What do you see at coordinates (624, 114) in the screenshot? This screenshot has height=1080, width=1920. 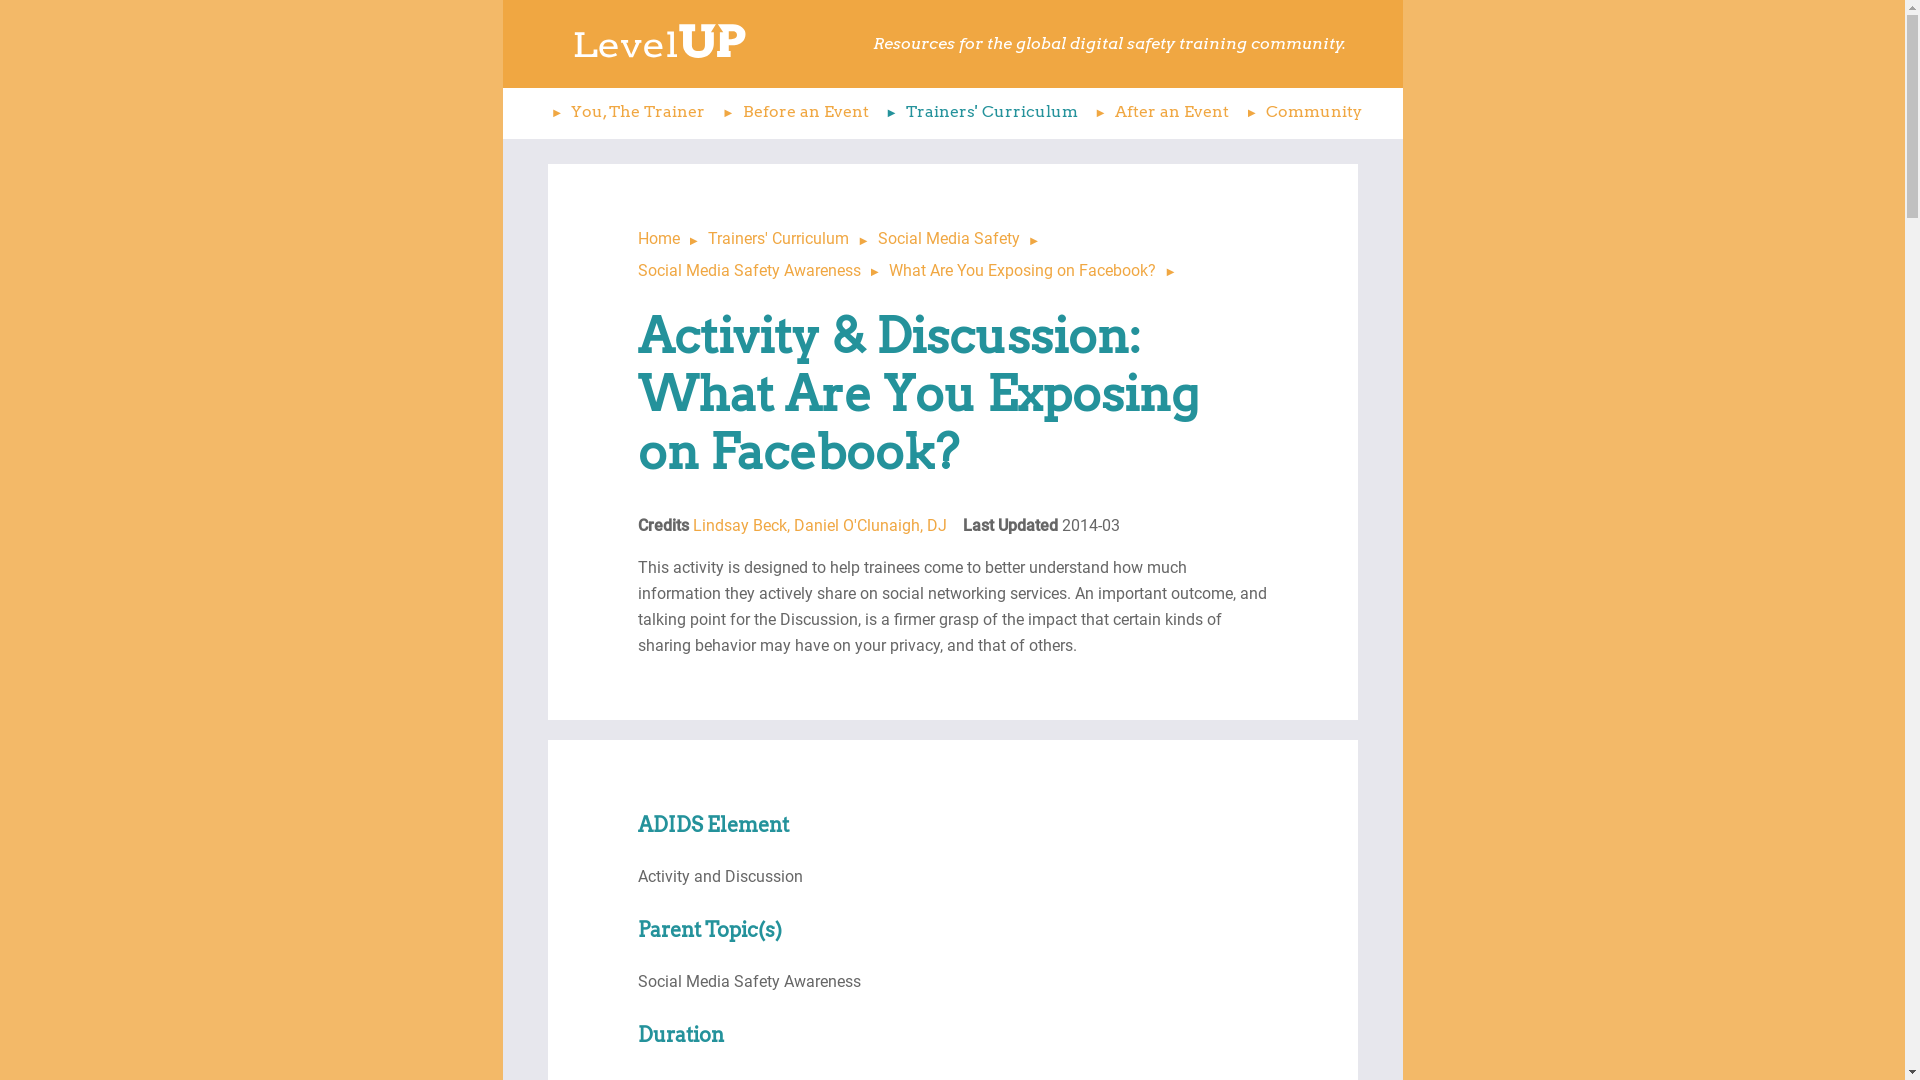 I see `You, The Trainer` at bounding box center [624, 114].